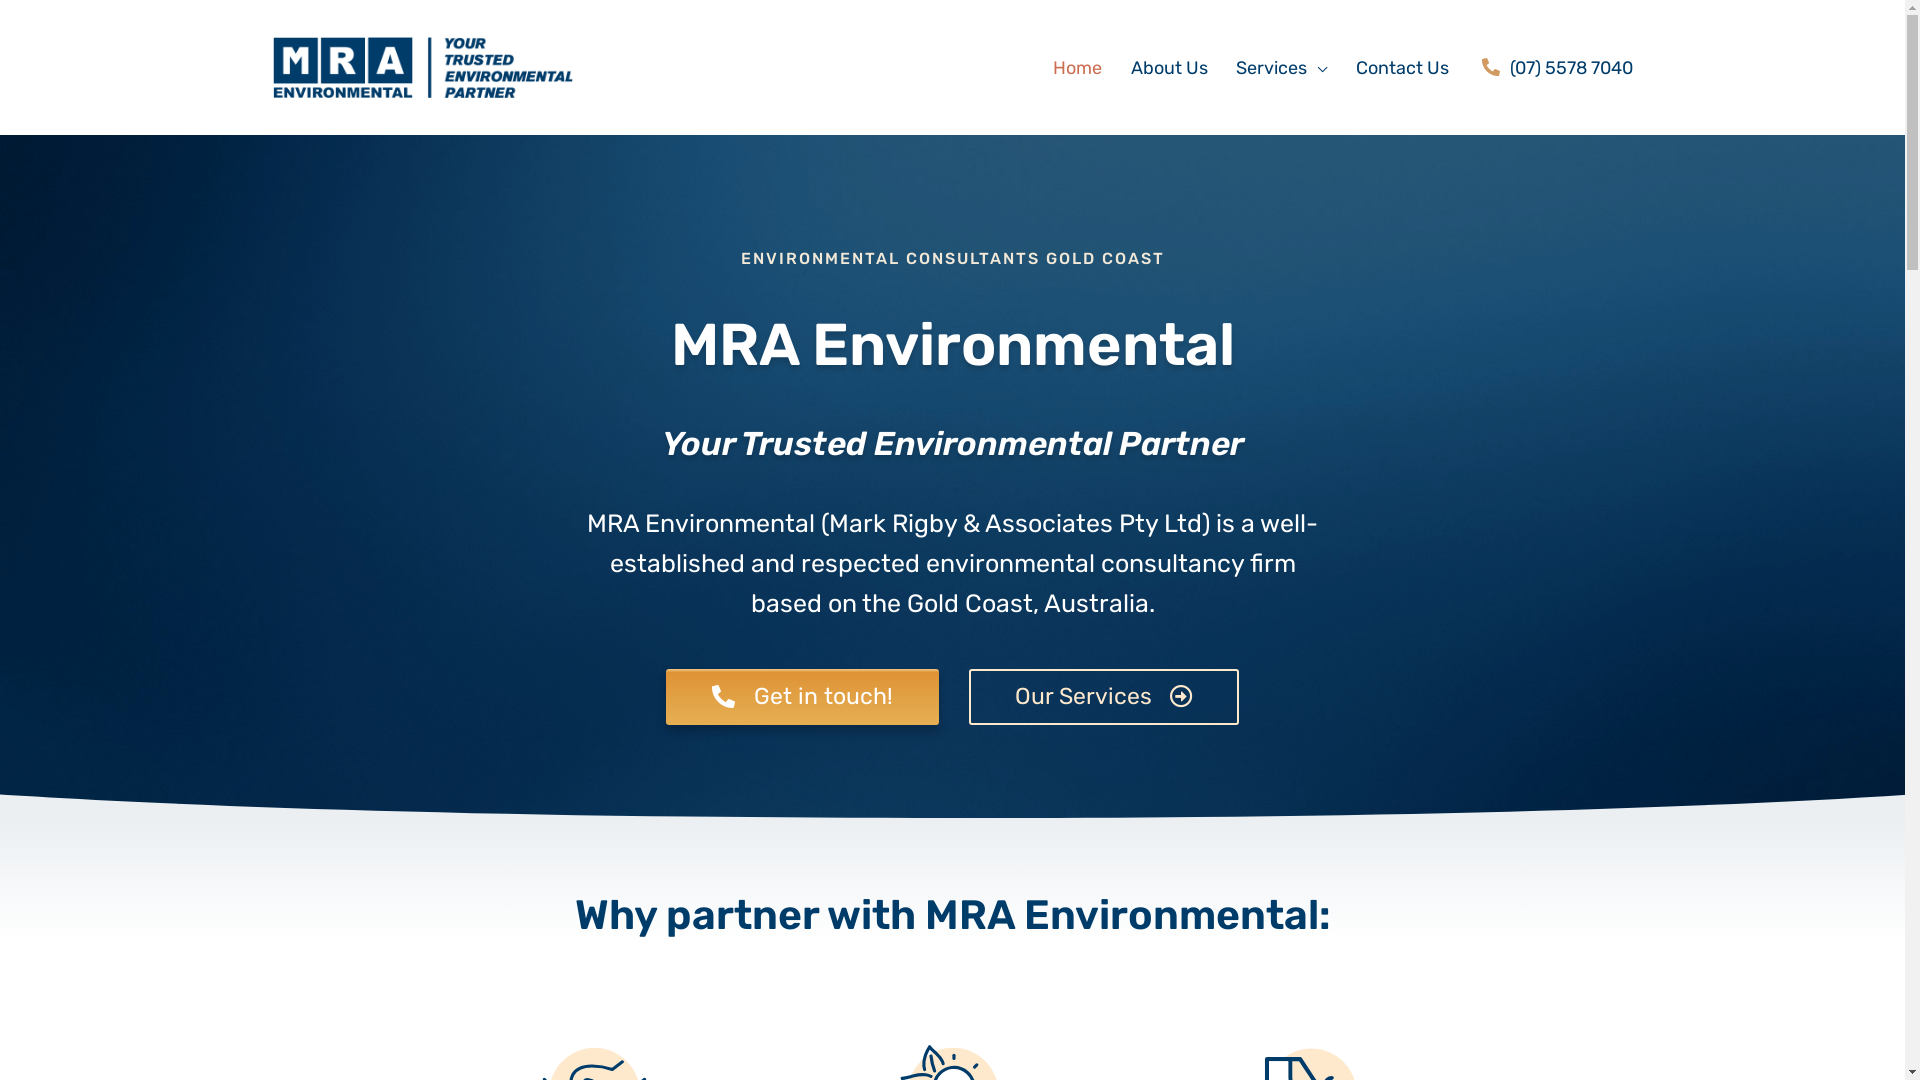 This screenshot has width=1920, height=1080. Describe the element at coordinates (1282, 68) in the screenshot. I see `Services` at that location.